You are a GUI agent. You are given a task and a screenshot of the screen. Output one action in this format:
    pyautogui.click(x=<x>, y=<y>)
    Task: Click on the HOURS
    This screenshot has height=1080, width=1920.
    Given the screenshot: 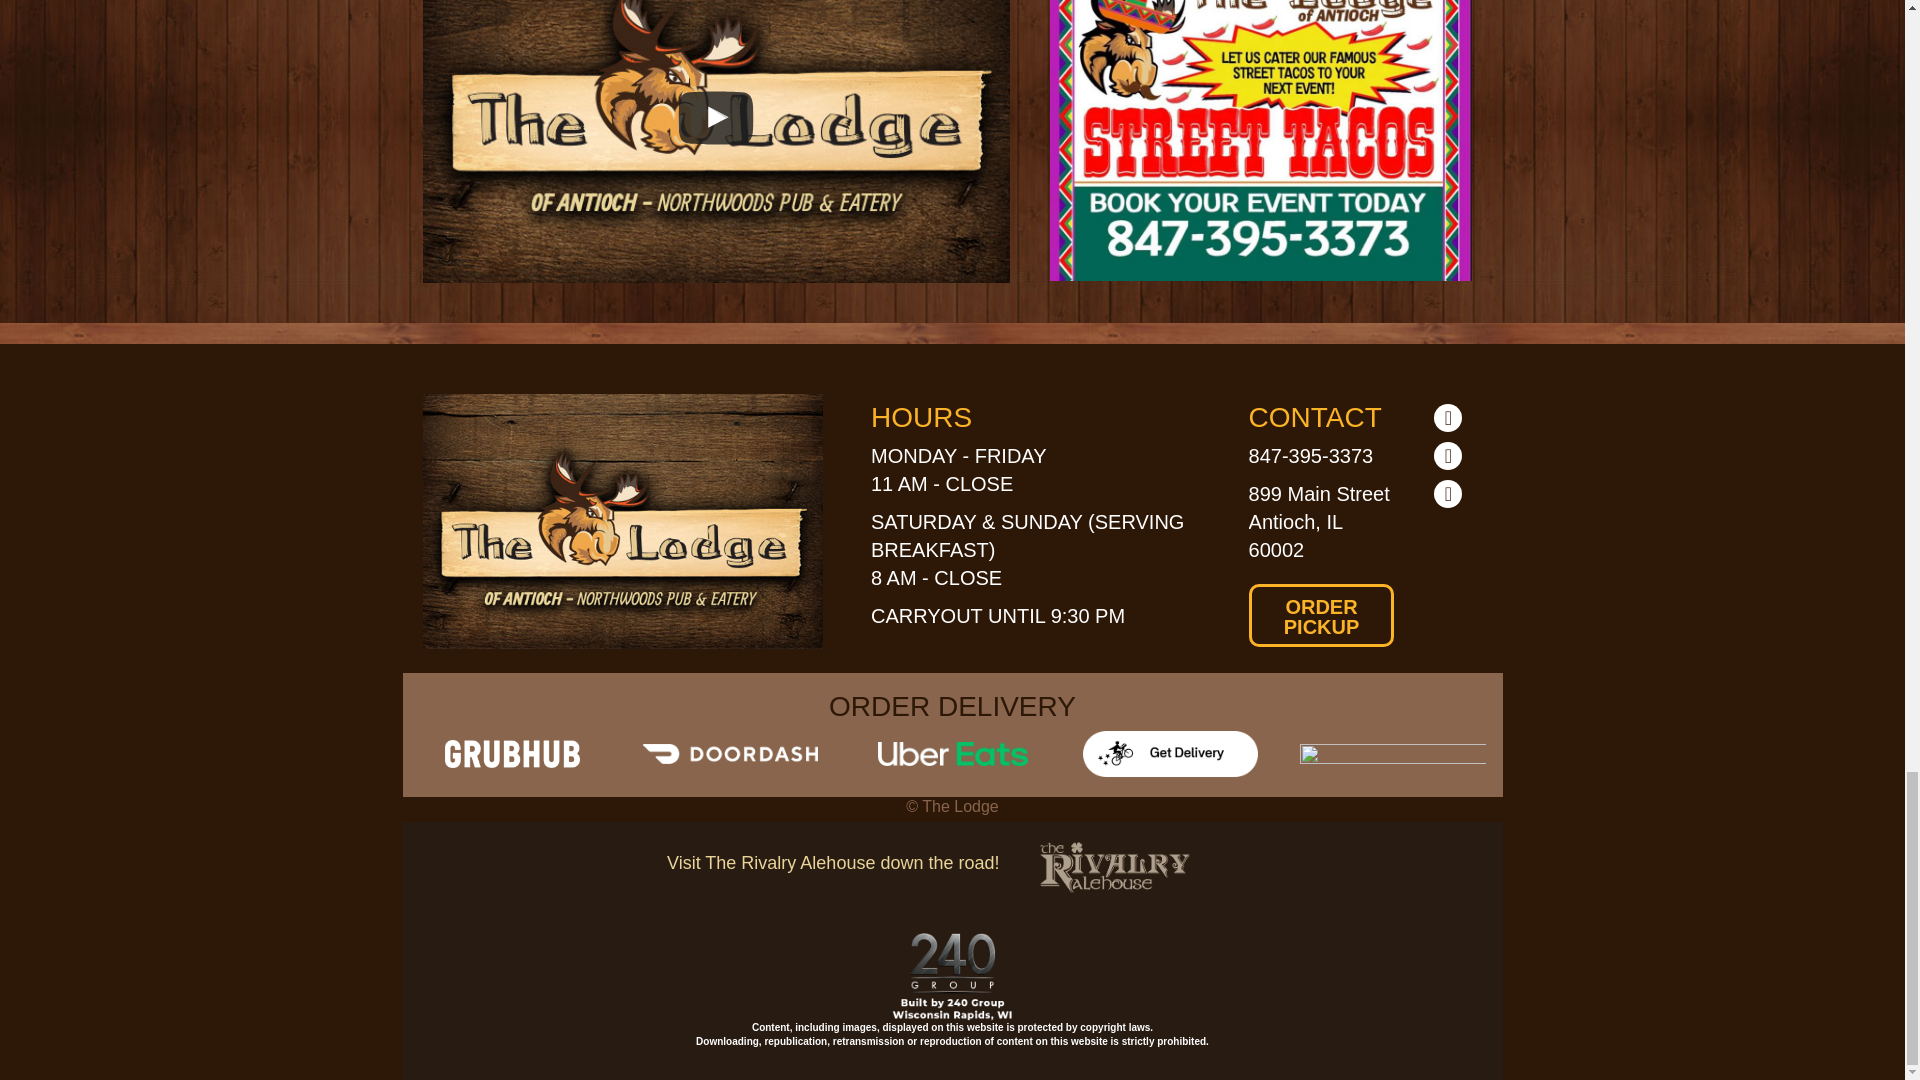 What is the action you would take?
    pyautogui.click(x=921, y=417)
    